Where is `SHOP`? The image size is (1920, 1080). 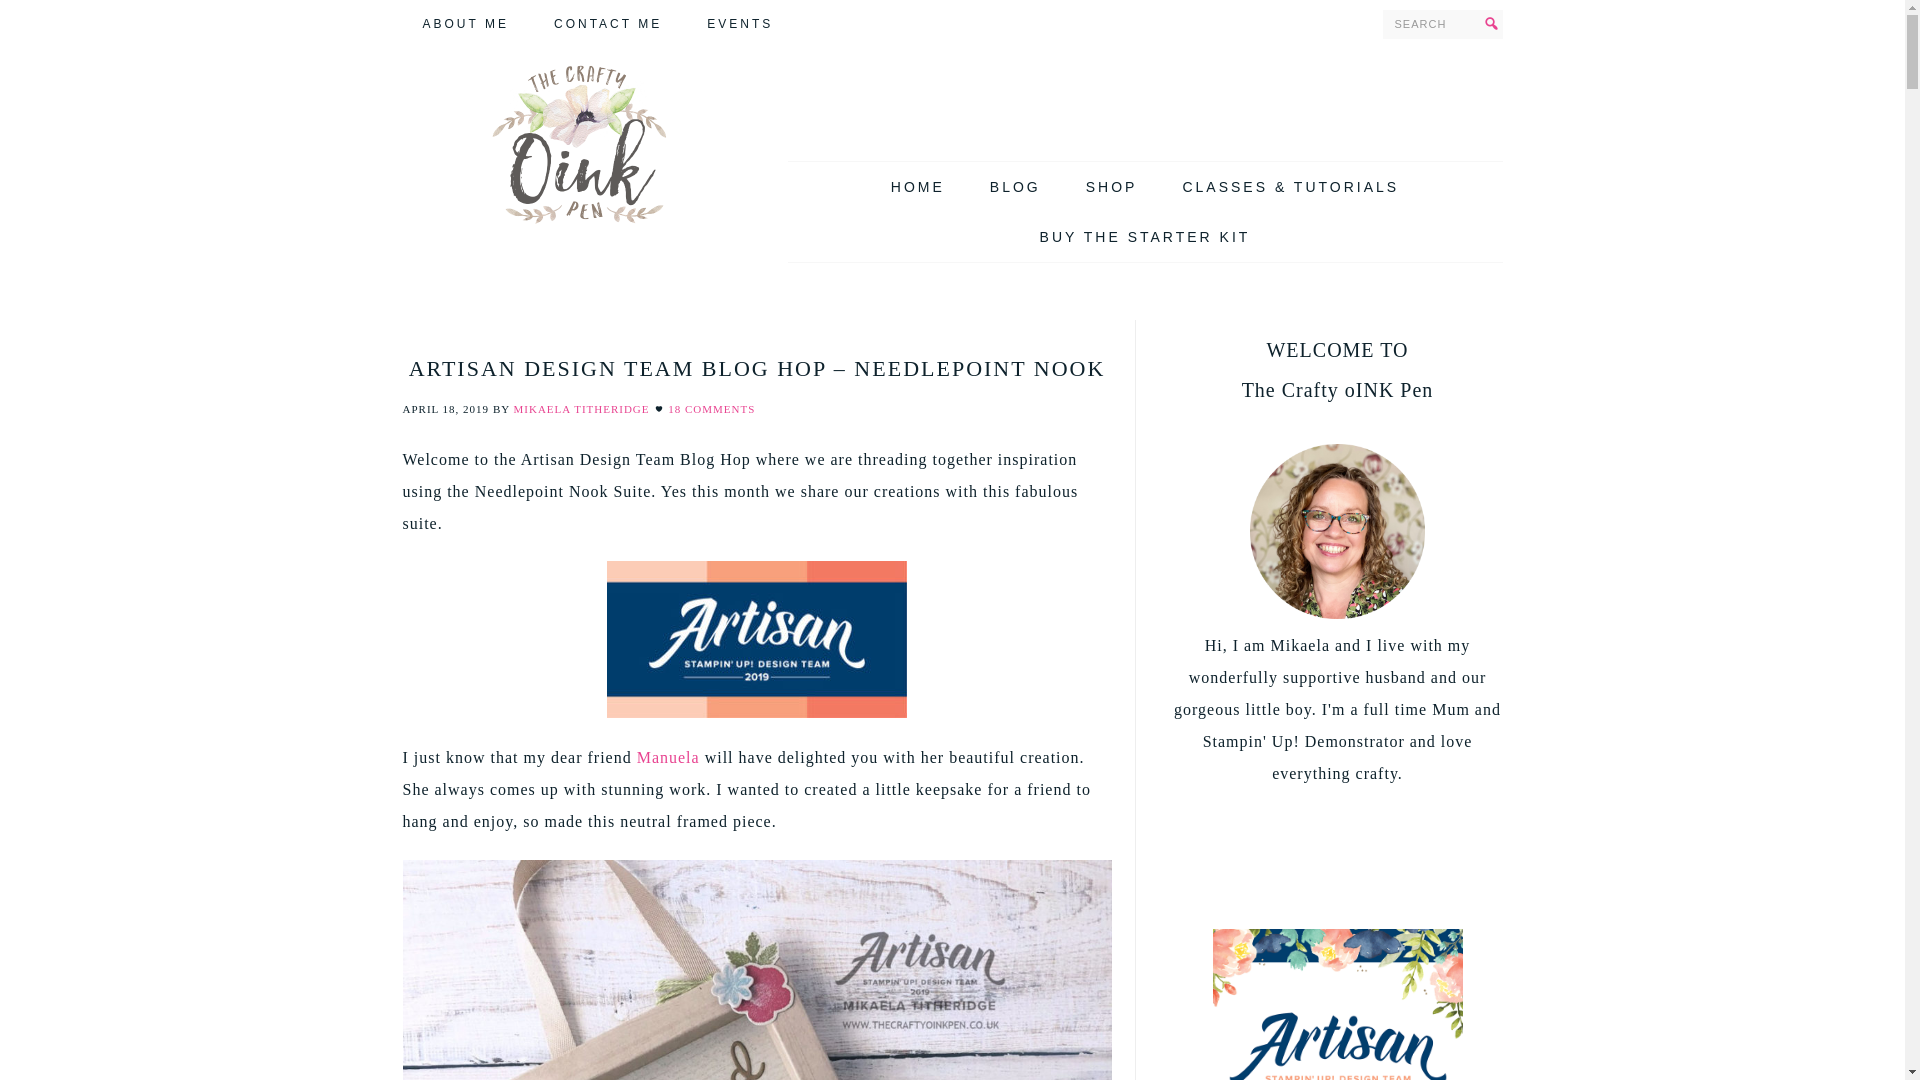 SHOP is located at coordinates (1111, 186).